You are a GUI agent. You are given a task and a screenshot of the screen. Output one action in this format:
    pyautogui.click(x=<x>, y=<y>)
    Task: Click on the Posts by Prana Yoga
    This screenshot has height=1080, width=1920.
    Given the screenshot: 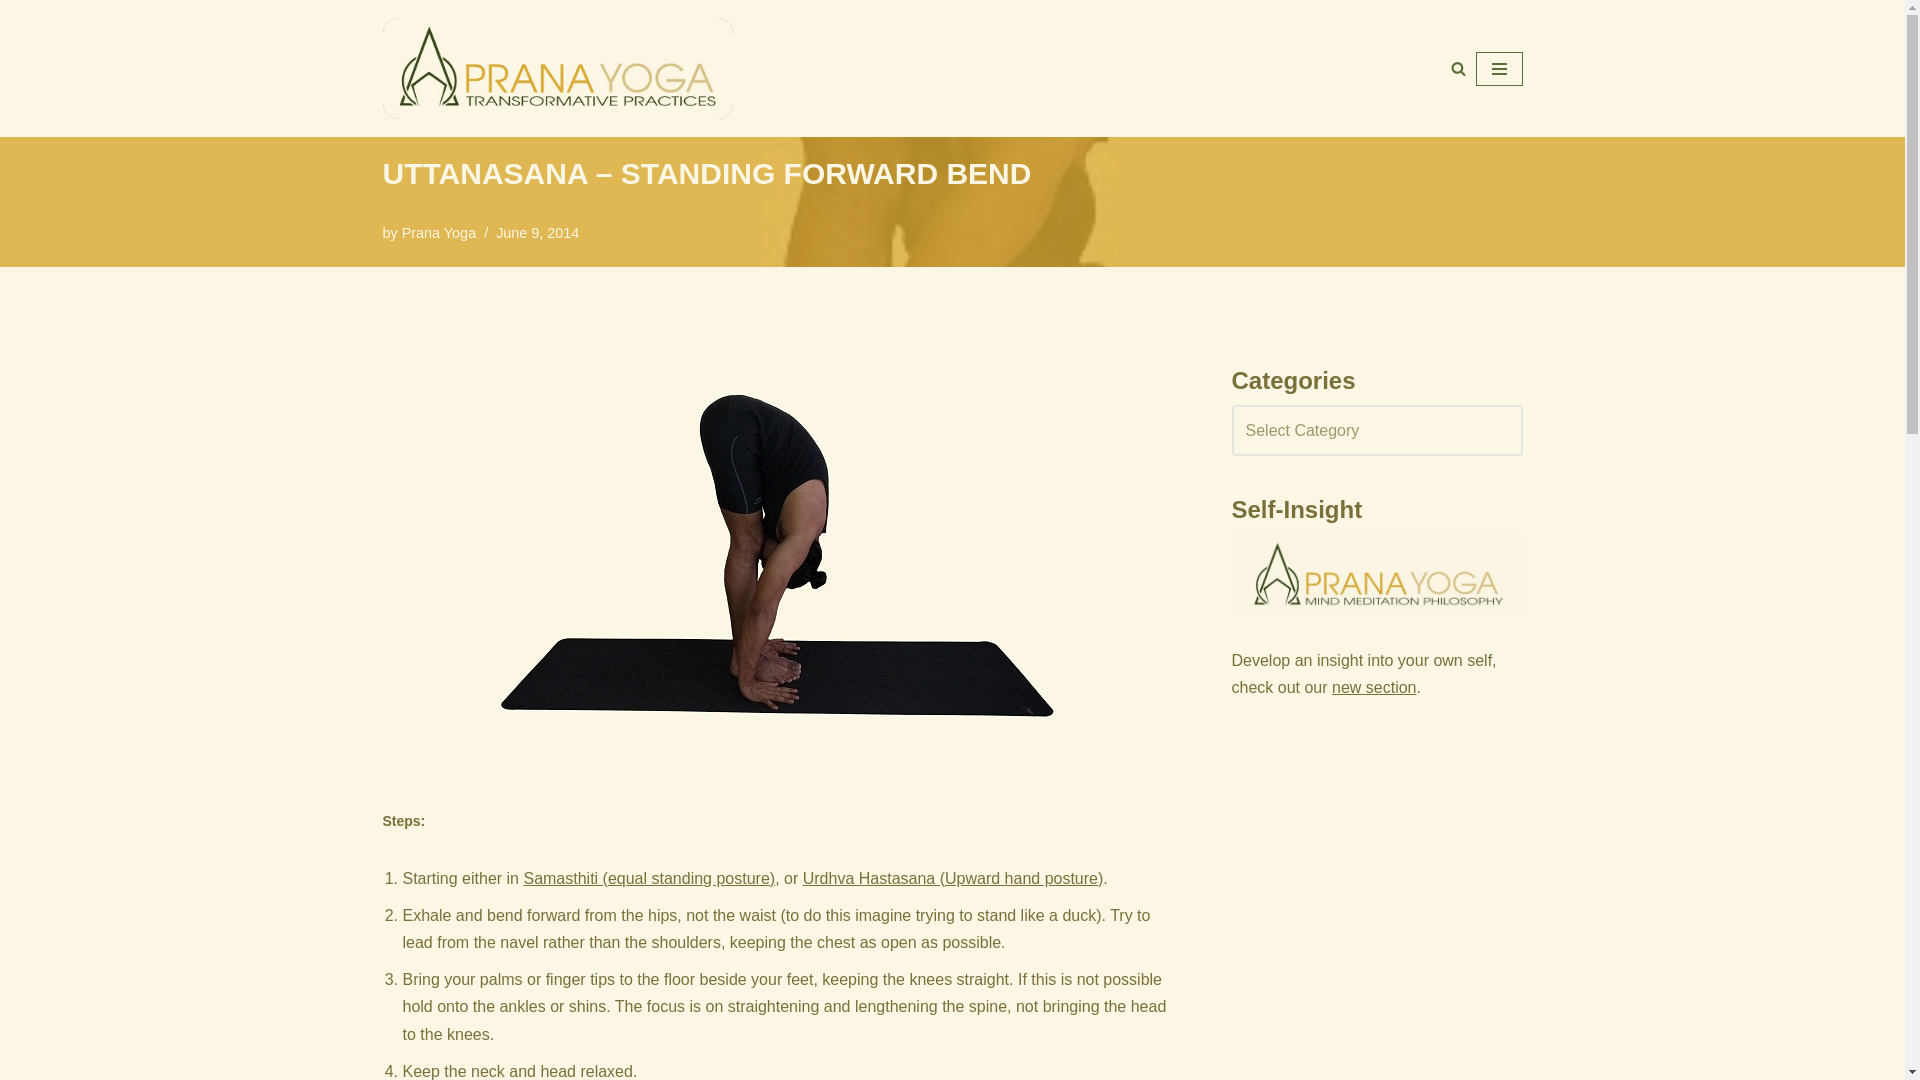 What is the action you would take?
    pyautogui.click(x=438, y=232)
    